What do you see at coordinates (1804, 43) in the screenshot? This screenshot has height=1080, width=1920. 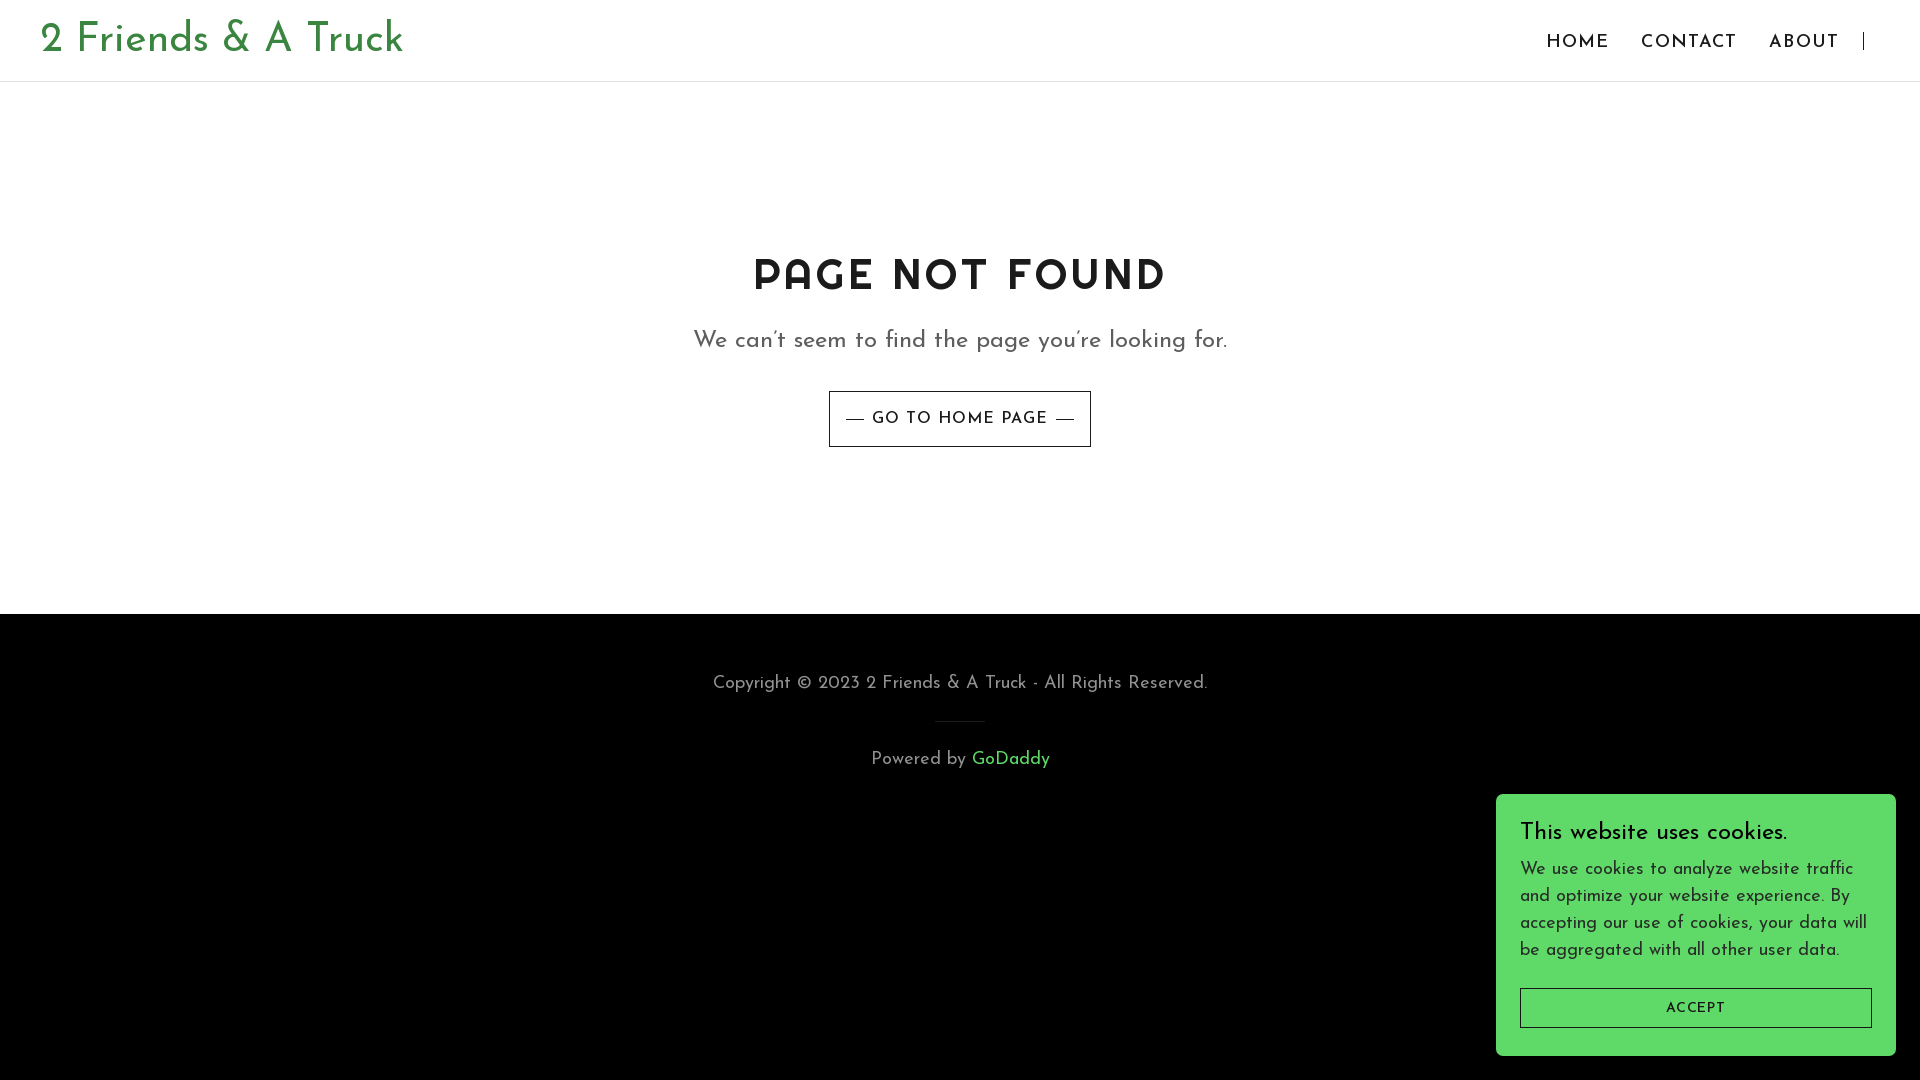 I see `ABOUT` at bounding box center [1804, 43].